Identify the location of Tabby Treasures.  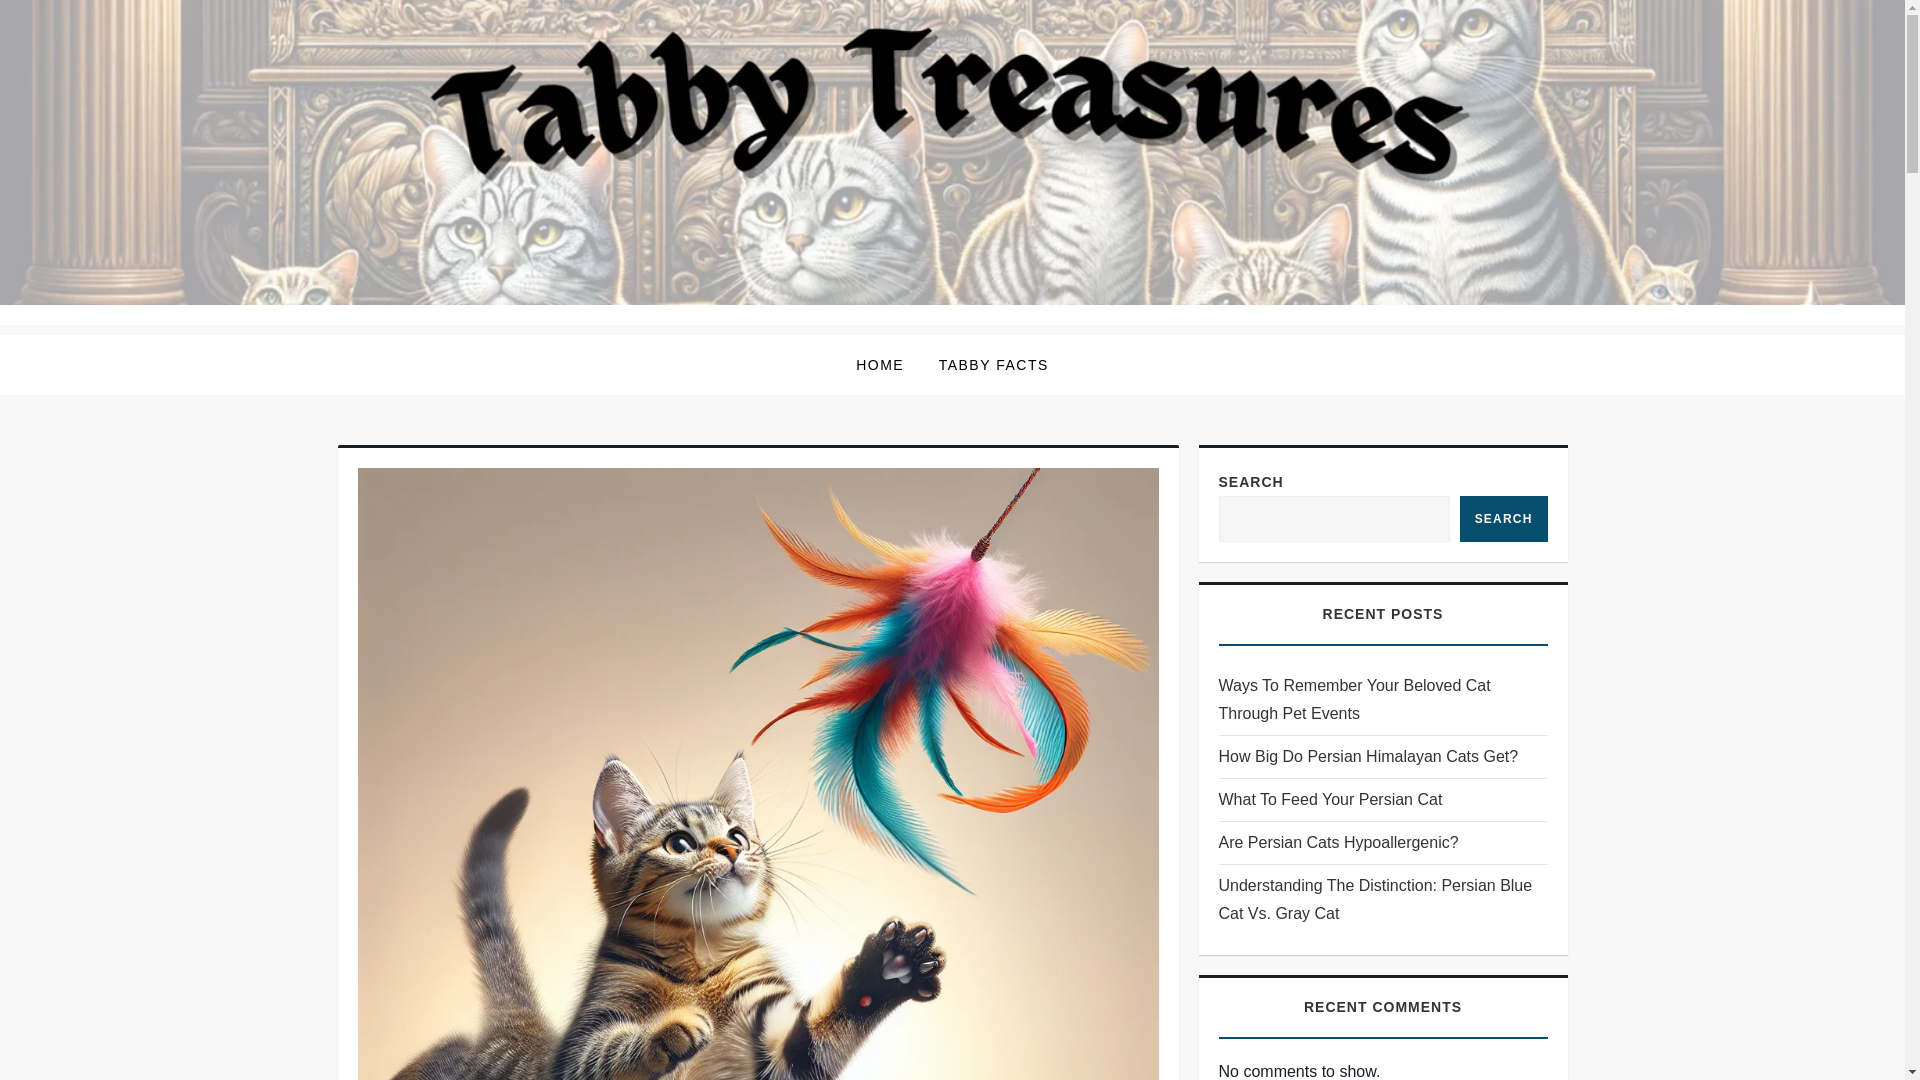
(485, 338).